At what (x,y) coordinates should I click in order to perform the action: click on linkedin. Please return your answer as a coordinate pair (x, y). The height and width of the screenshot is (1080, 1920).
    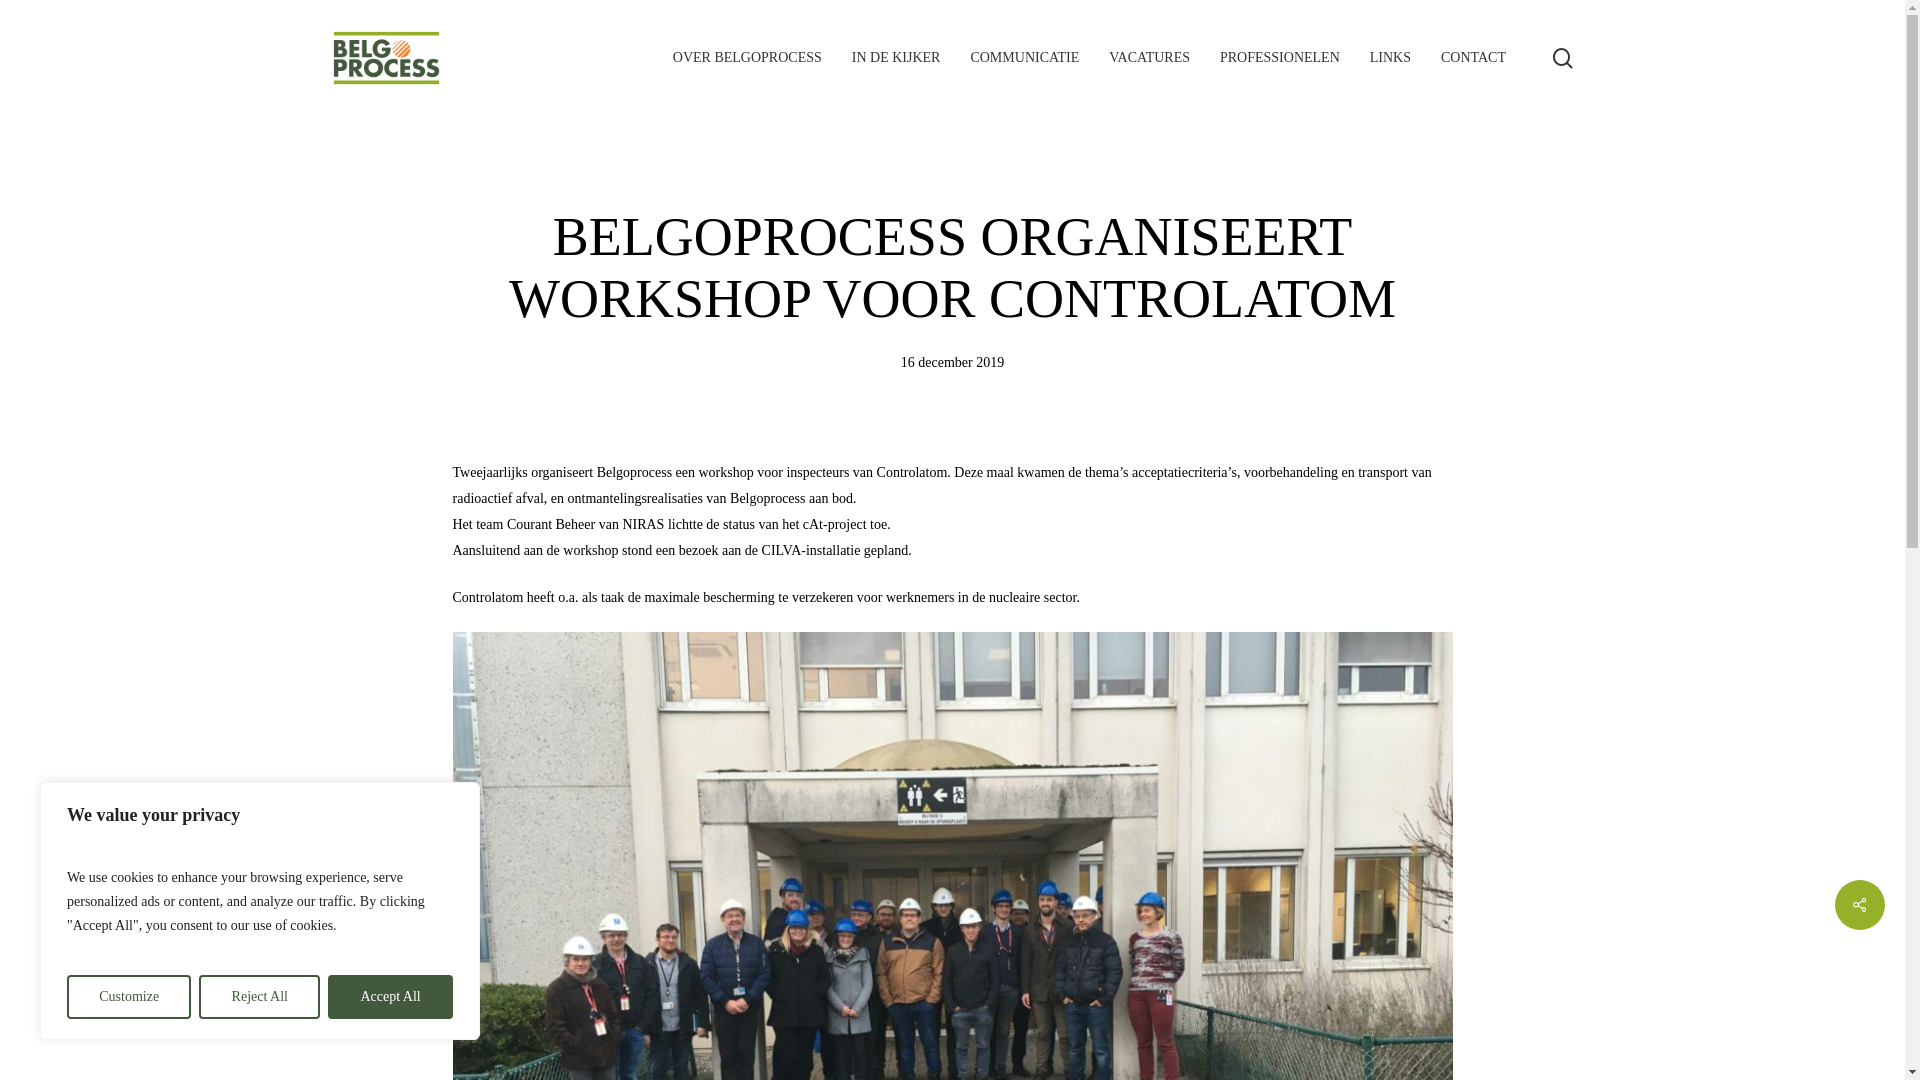
    Looking at the image, I should click on (1565, 1047).